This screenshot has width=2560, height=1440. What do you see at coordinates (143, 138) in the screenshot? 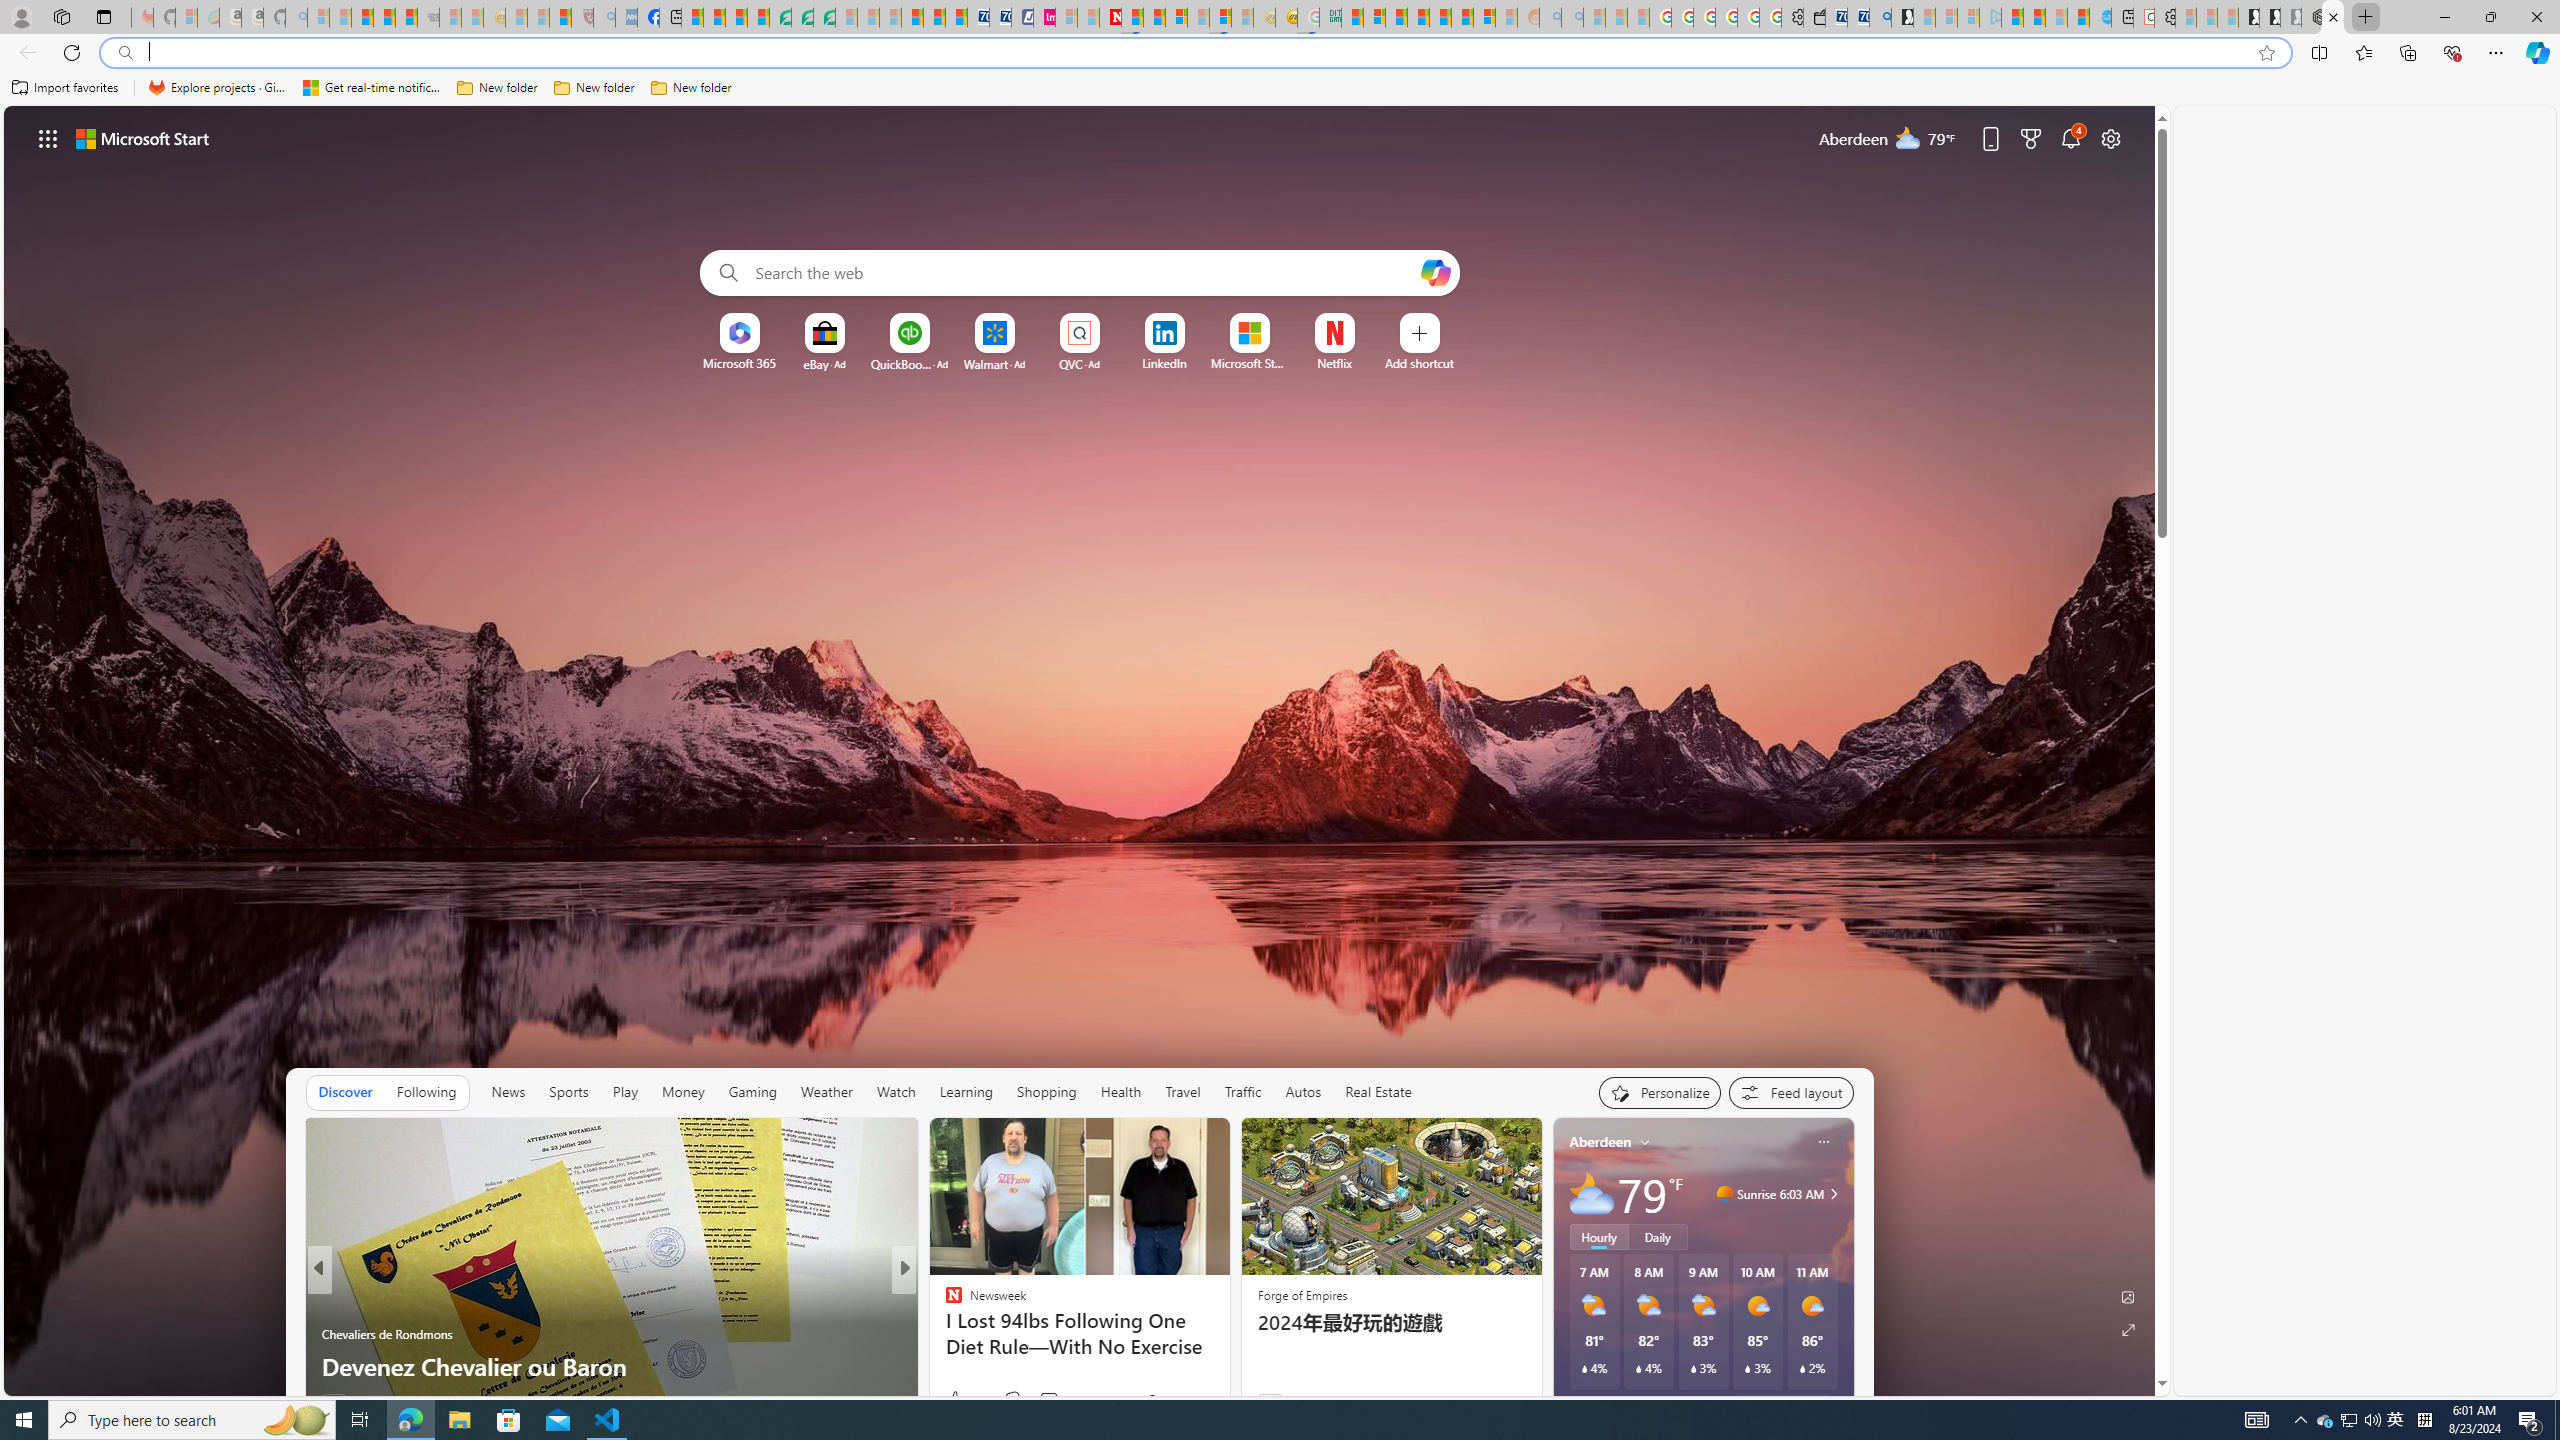
I see `Microsoft start` at bounding box center [143, 138].